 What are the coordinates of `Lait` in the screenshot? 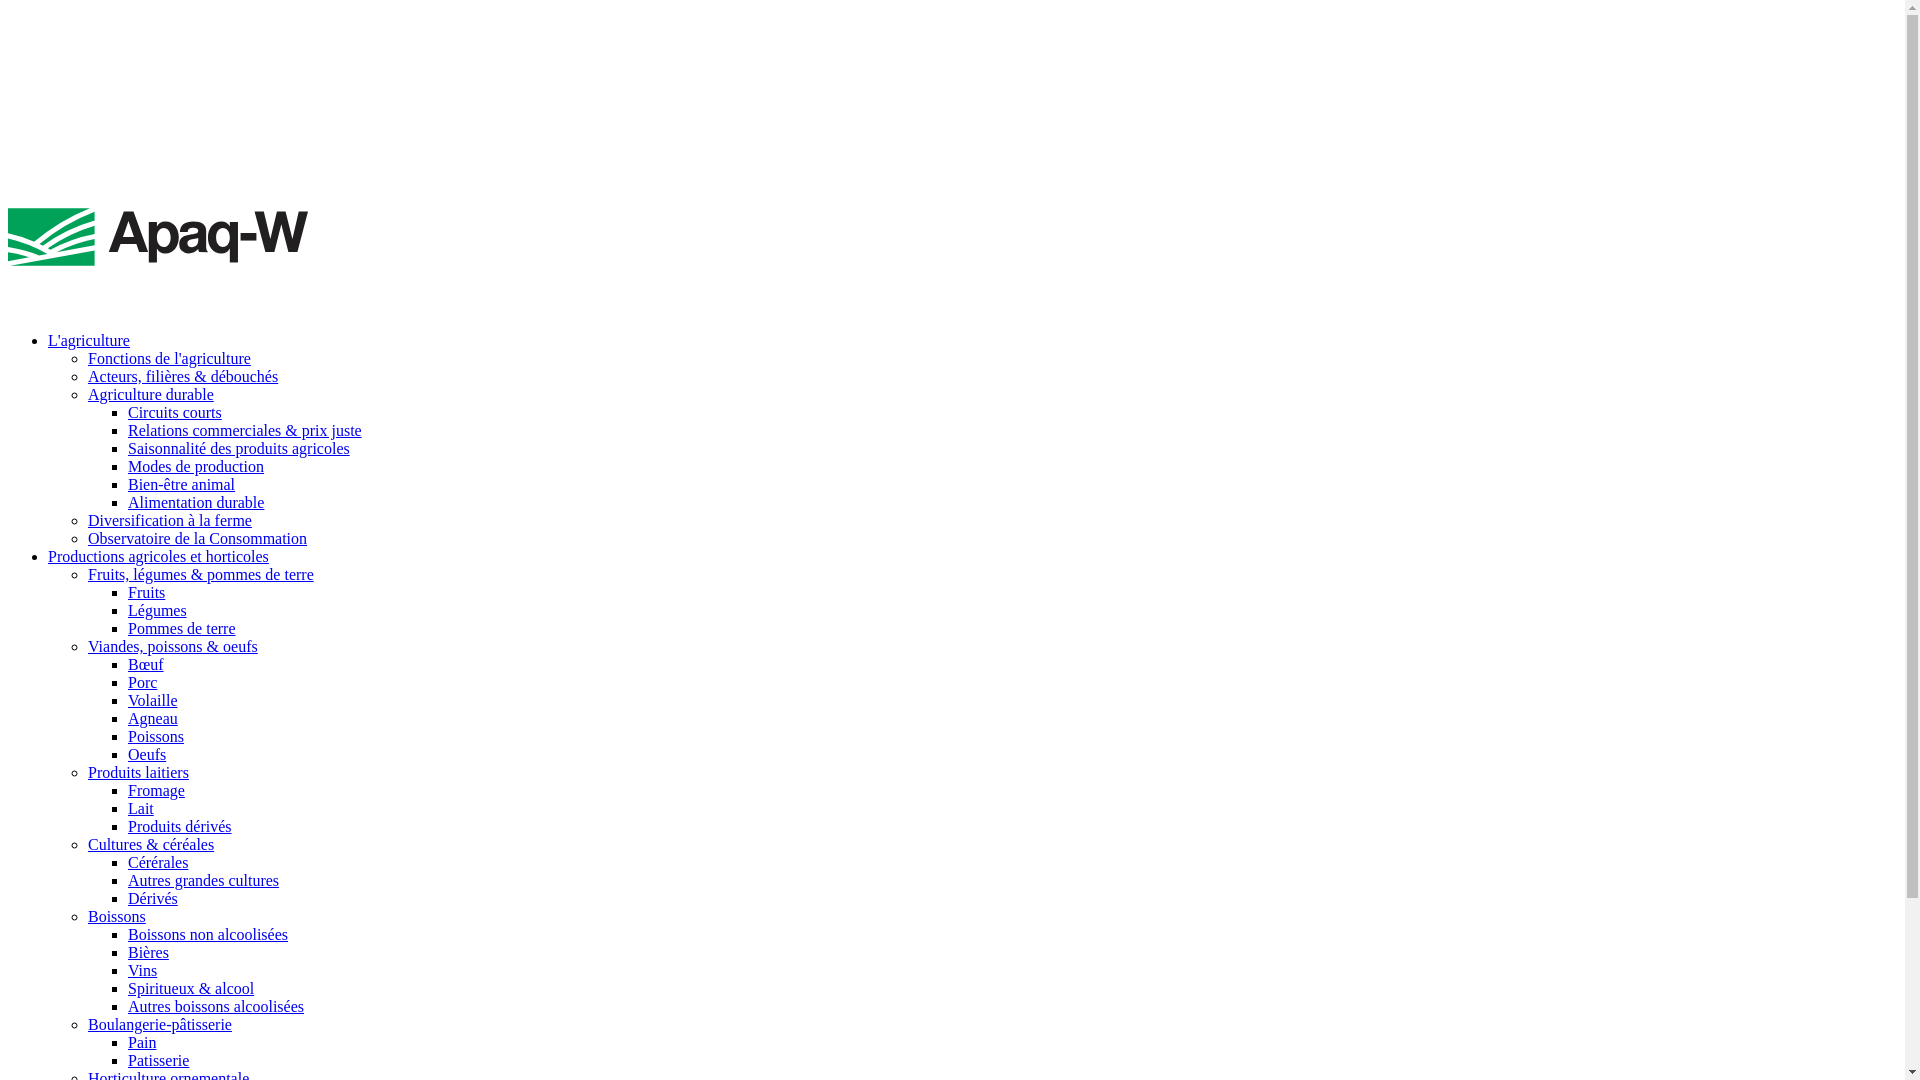 It's located at (141, 808).